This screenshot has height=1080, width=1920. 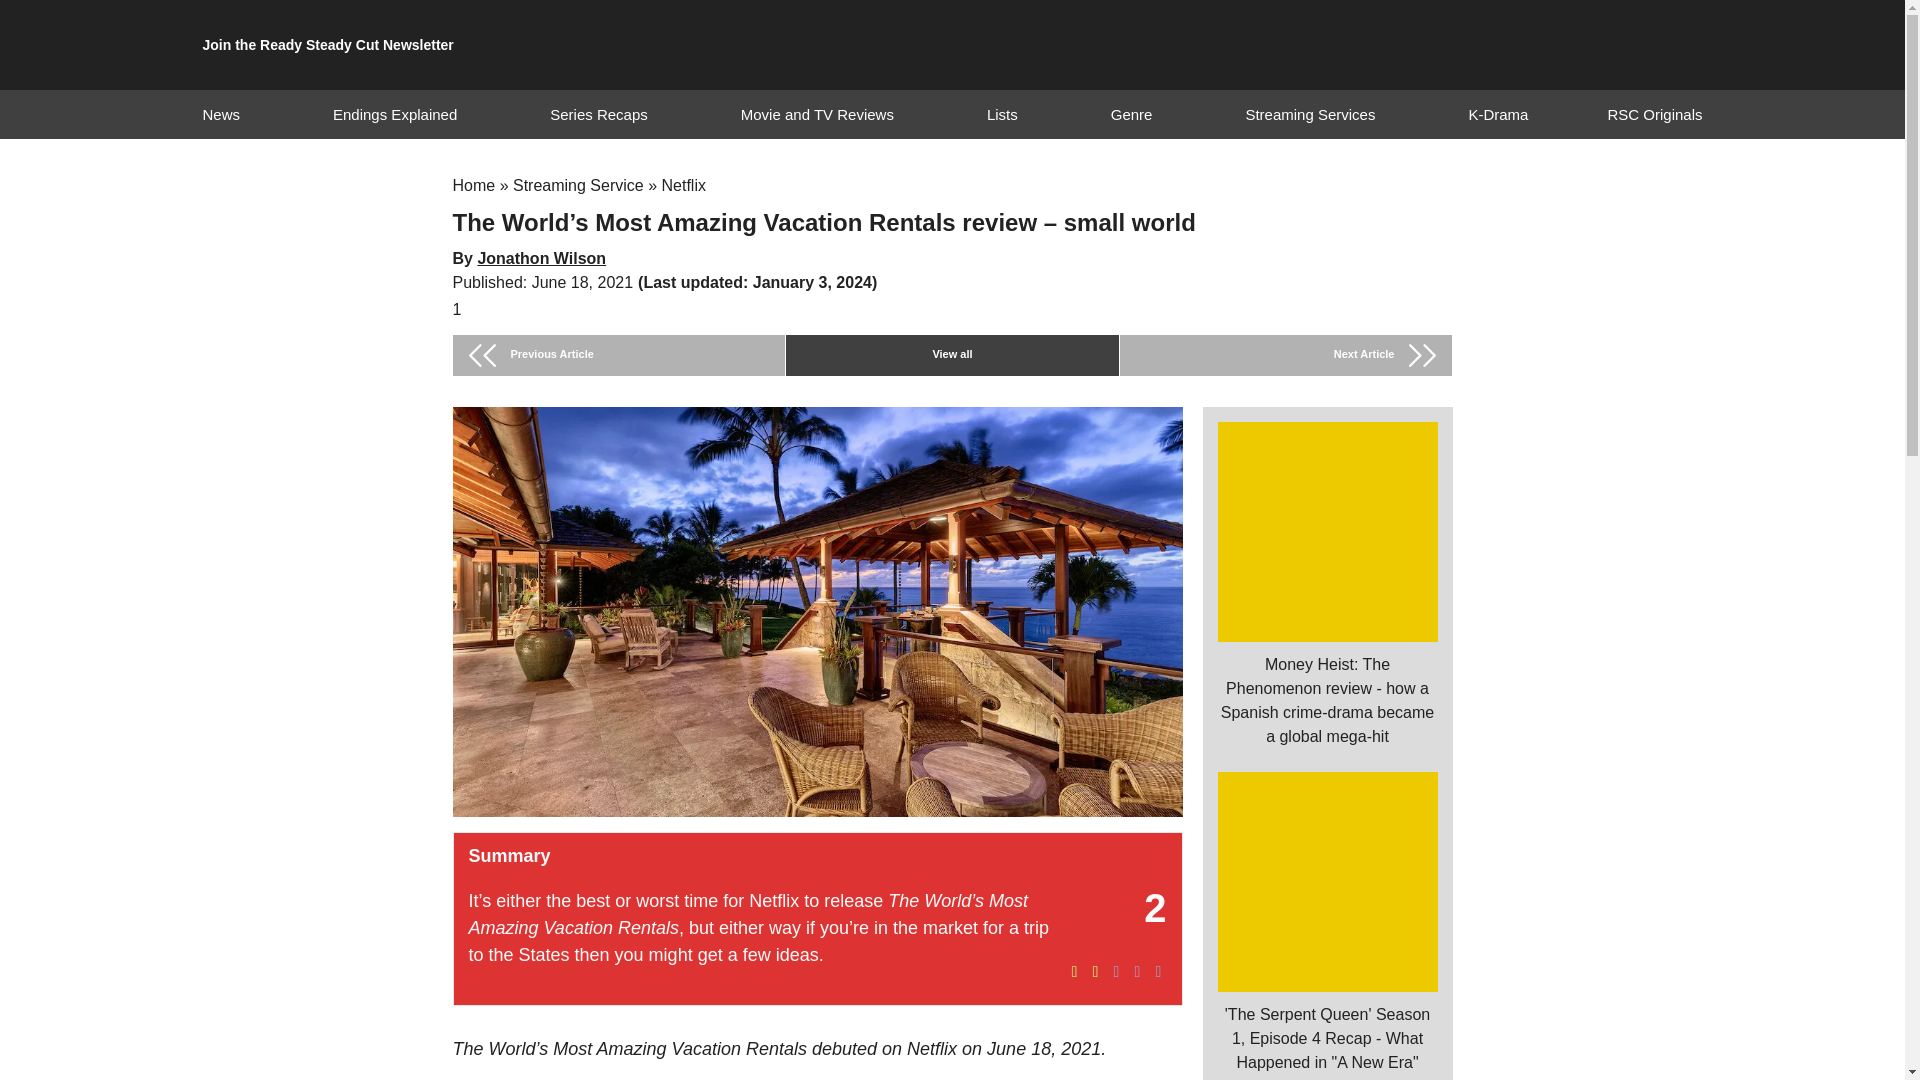 What do you see at coordinates (327, 45) in the screenshot?
I see `Join the Ready Steady Cut Newsletter` at bounding box center [327, 45].